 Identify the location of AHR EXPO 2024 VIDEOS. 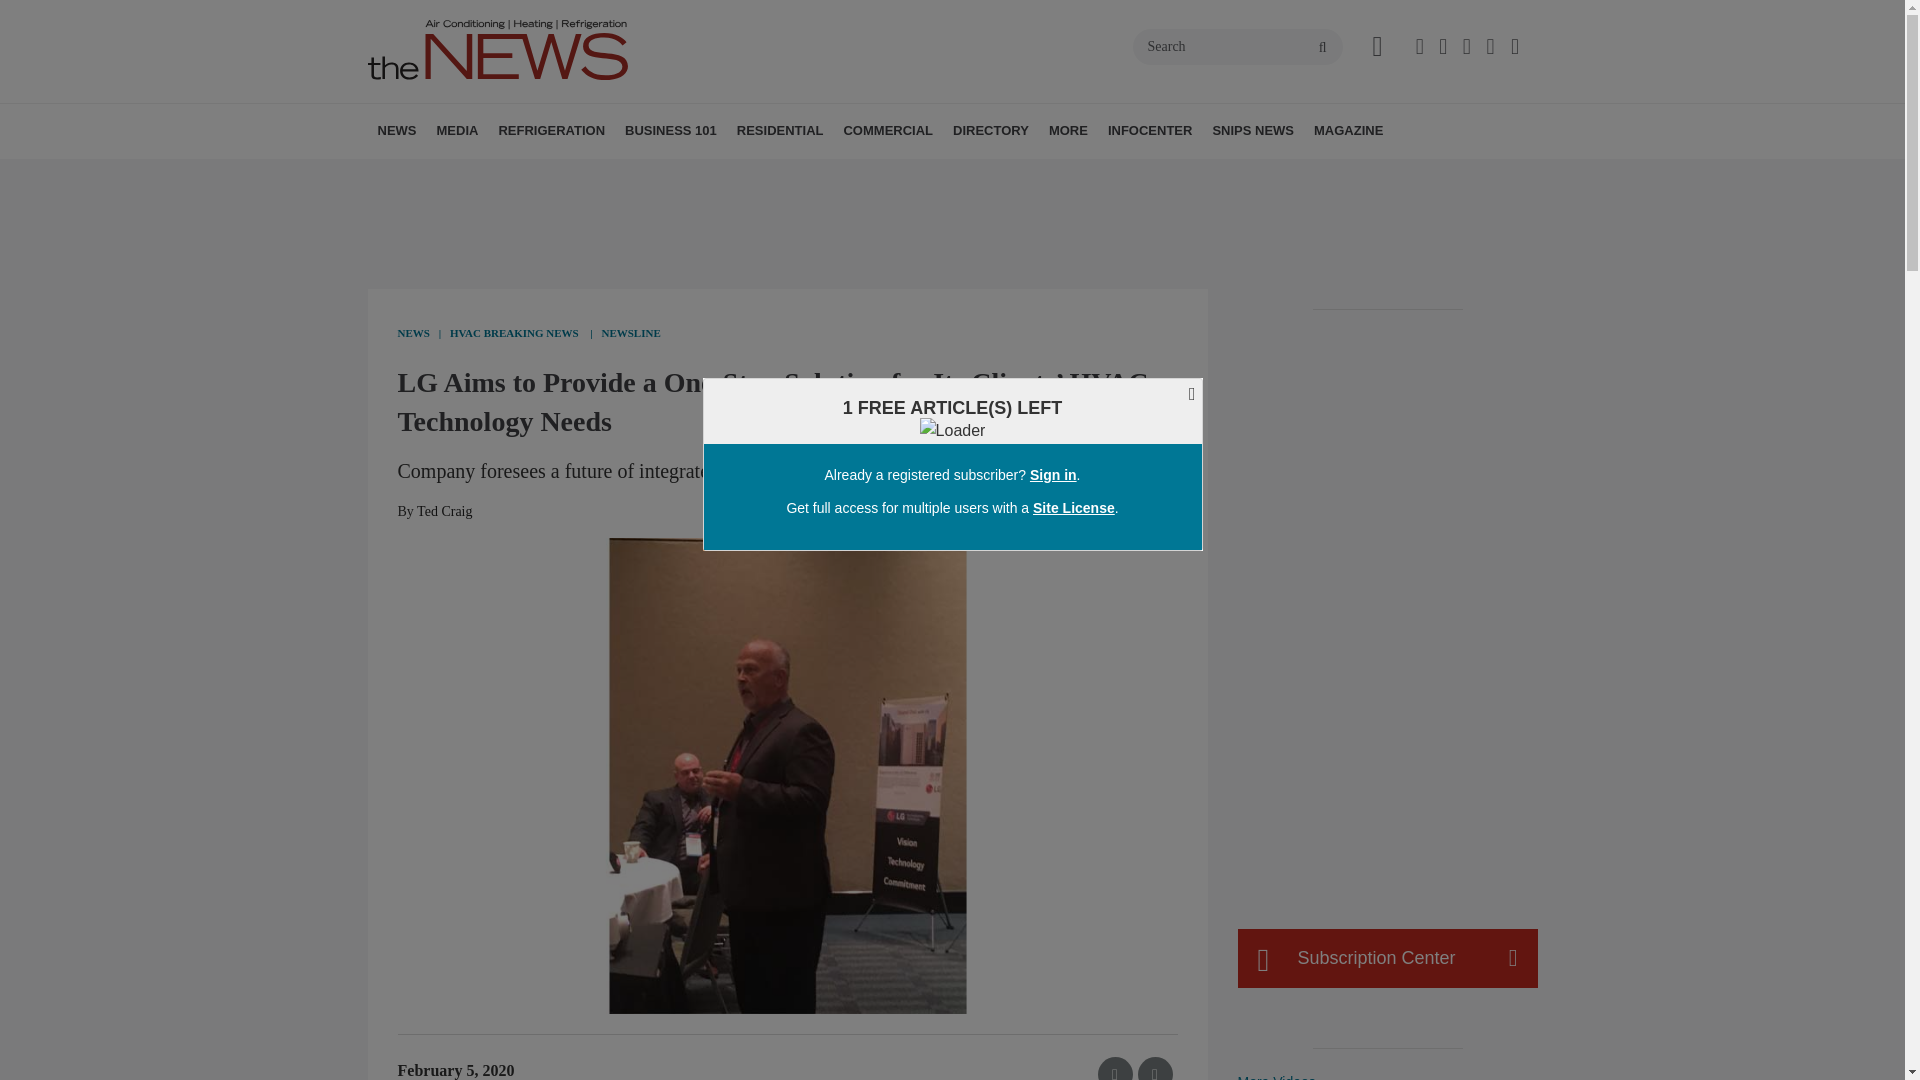
(560, 175).